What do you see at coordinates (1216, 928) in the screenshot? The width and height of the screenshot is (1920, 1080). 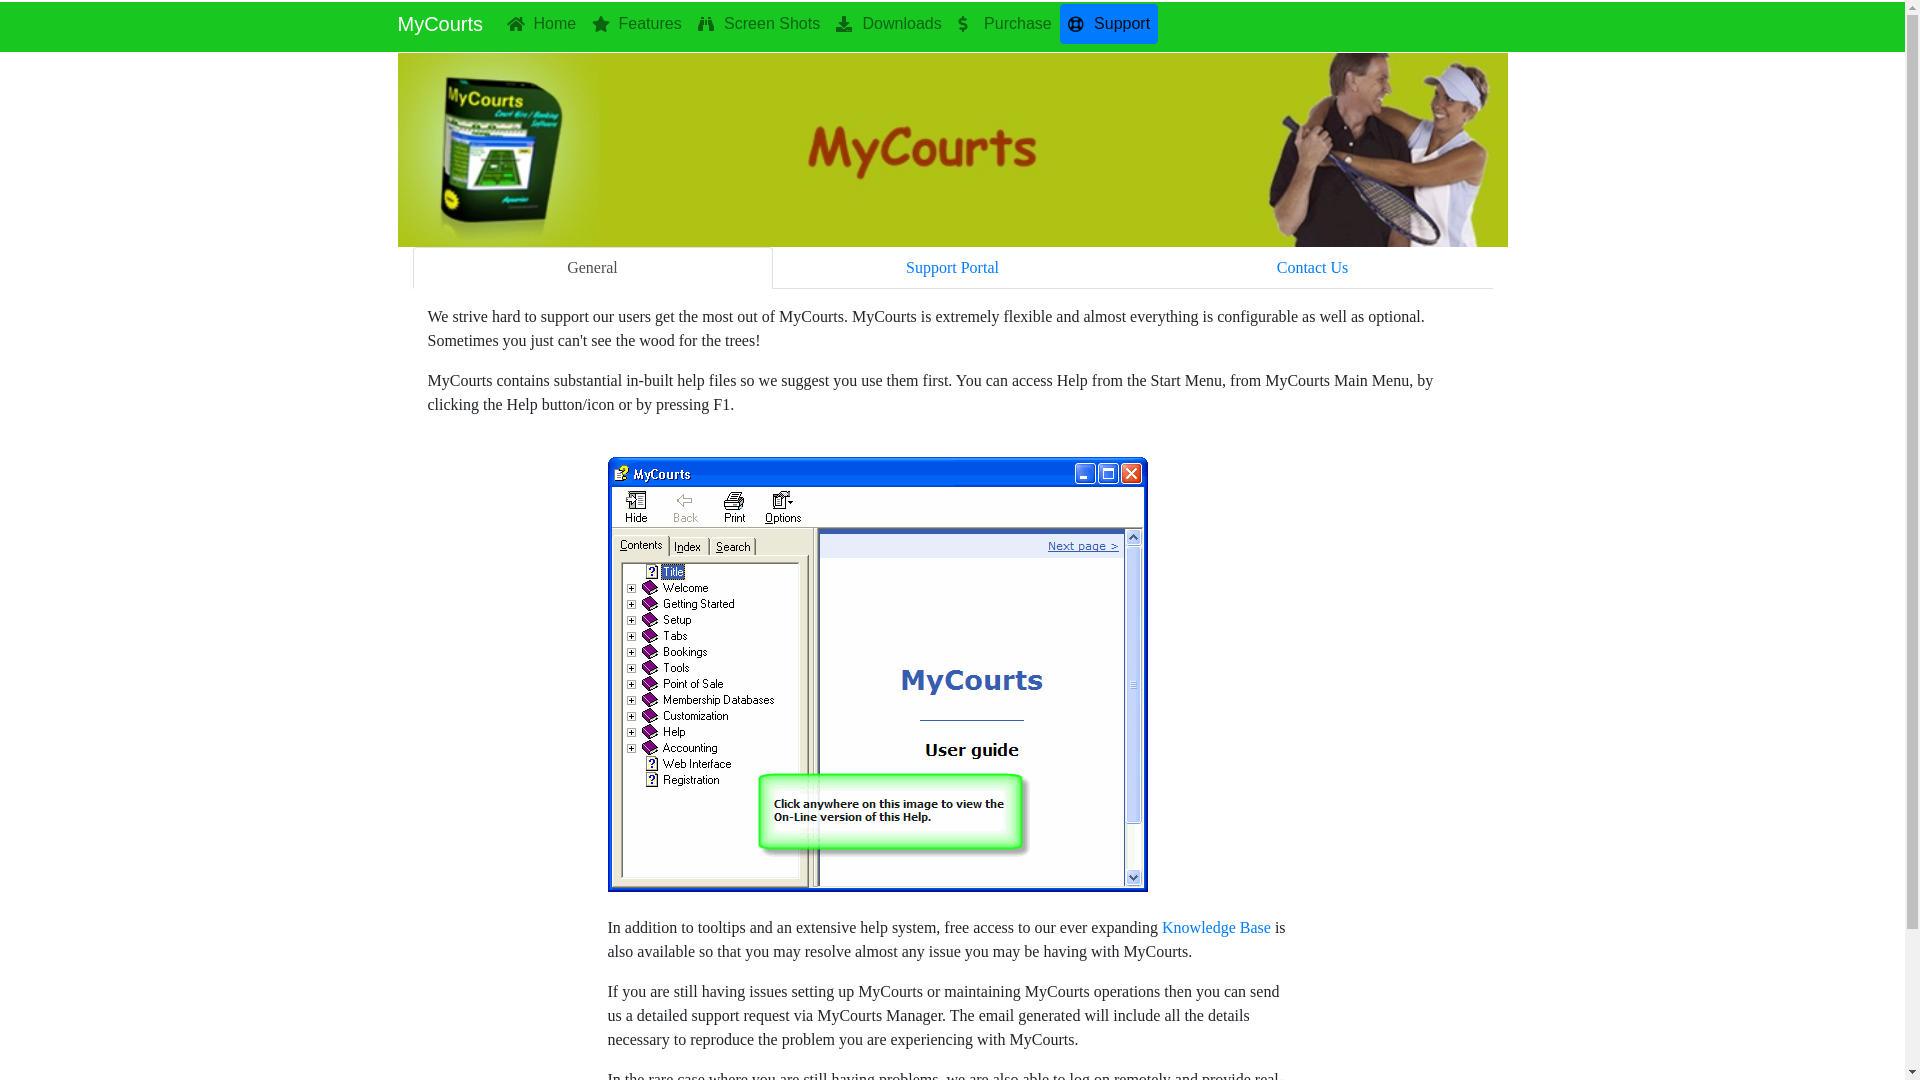 I see `Knowledge Base` at bounding box center [1216, 928].